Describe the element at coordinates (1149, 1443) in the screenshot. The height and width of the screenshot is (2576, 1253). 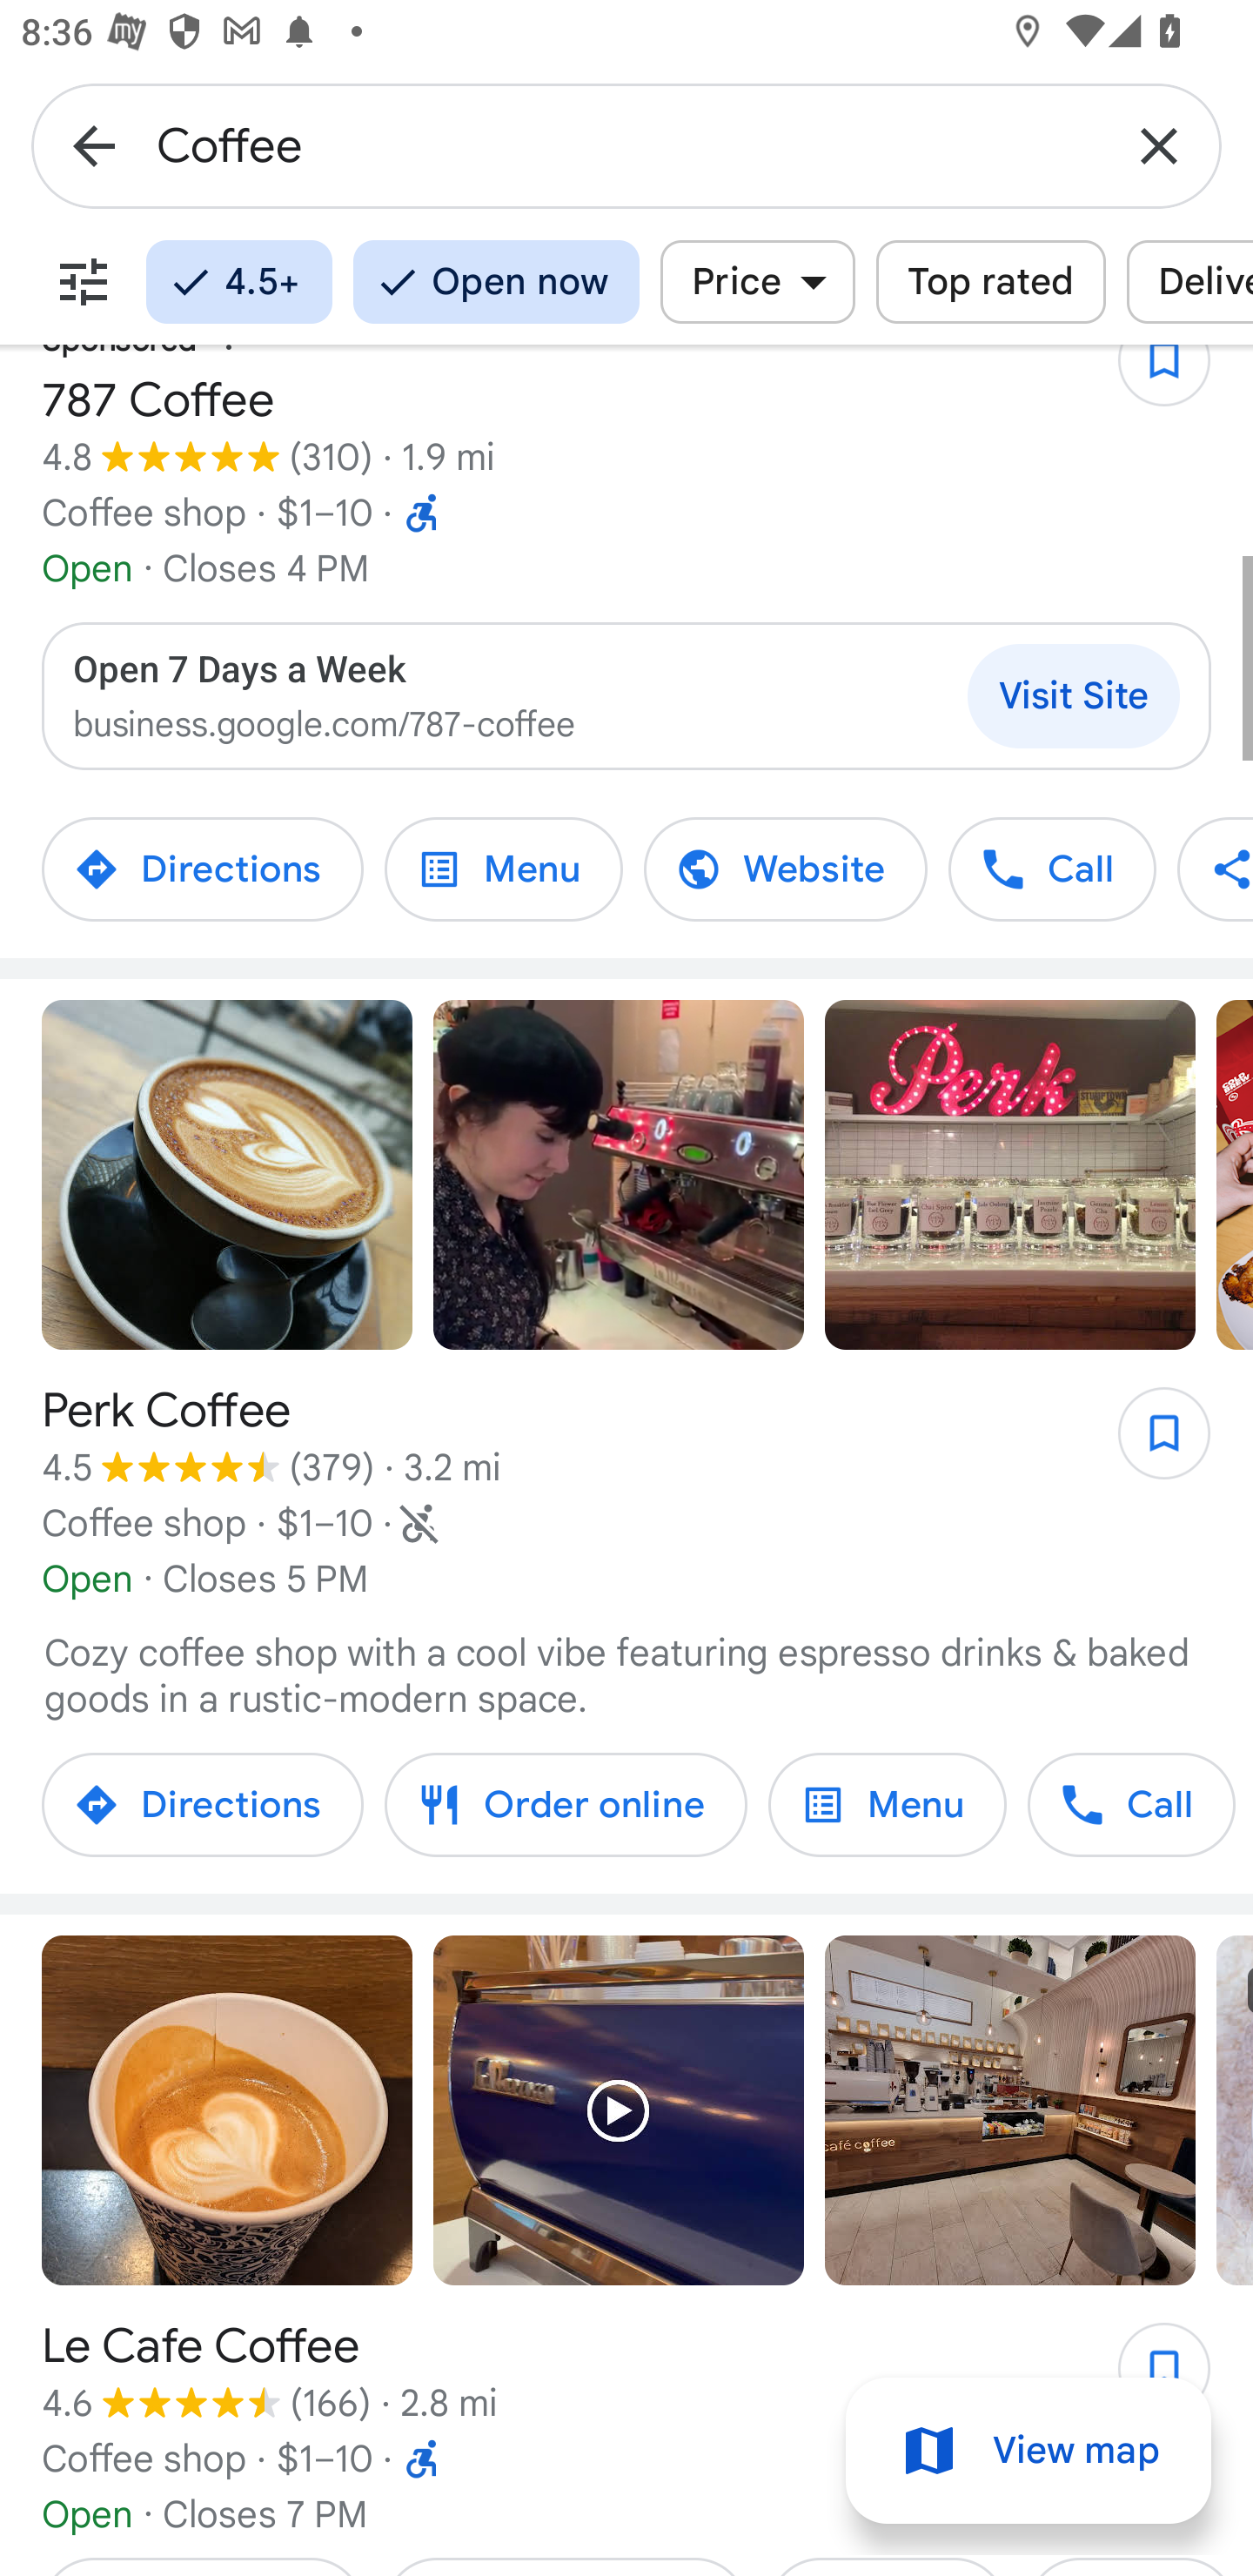
I see `Save Perk Coffee to lists` at that location.